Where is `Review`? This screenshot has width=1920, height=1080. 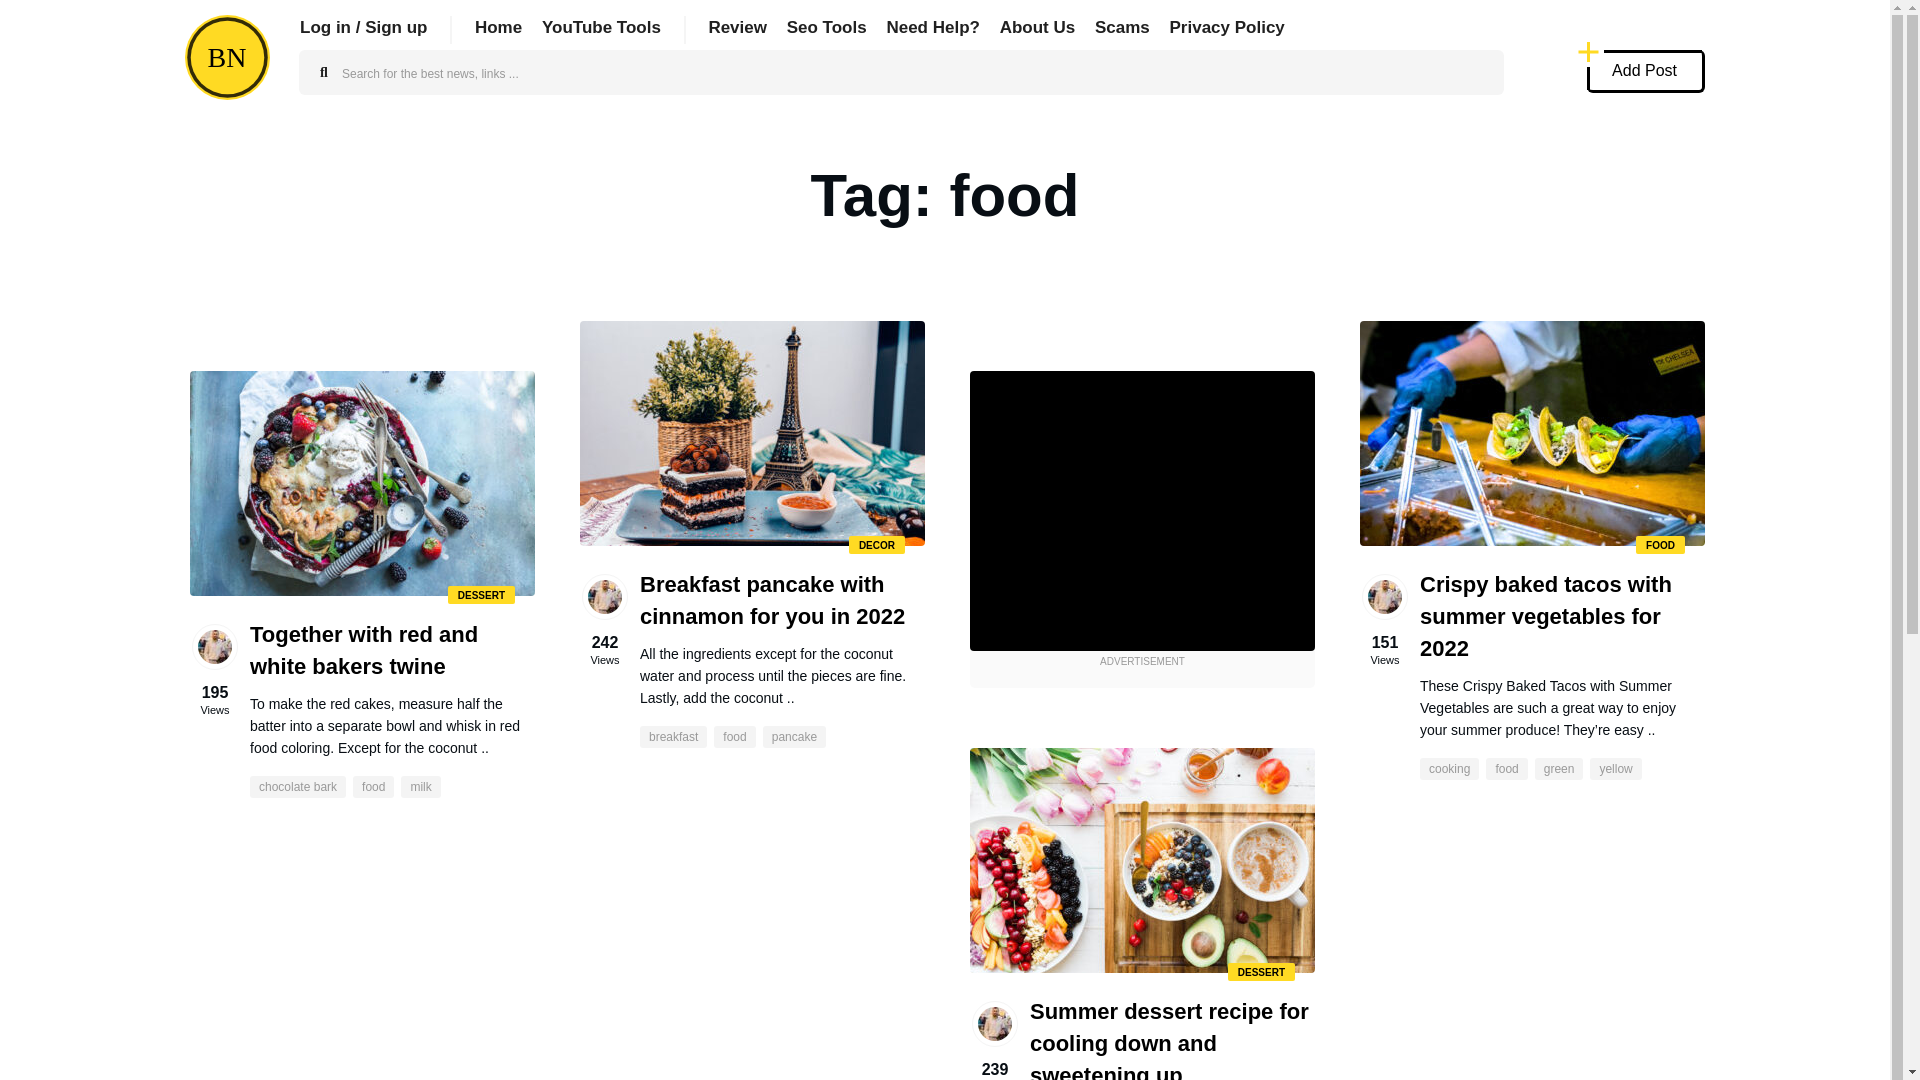 Review is located at coordinates (737, 26).